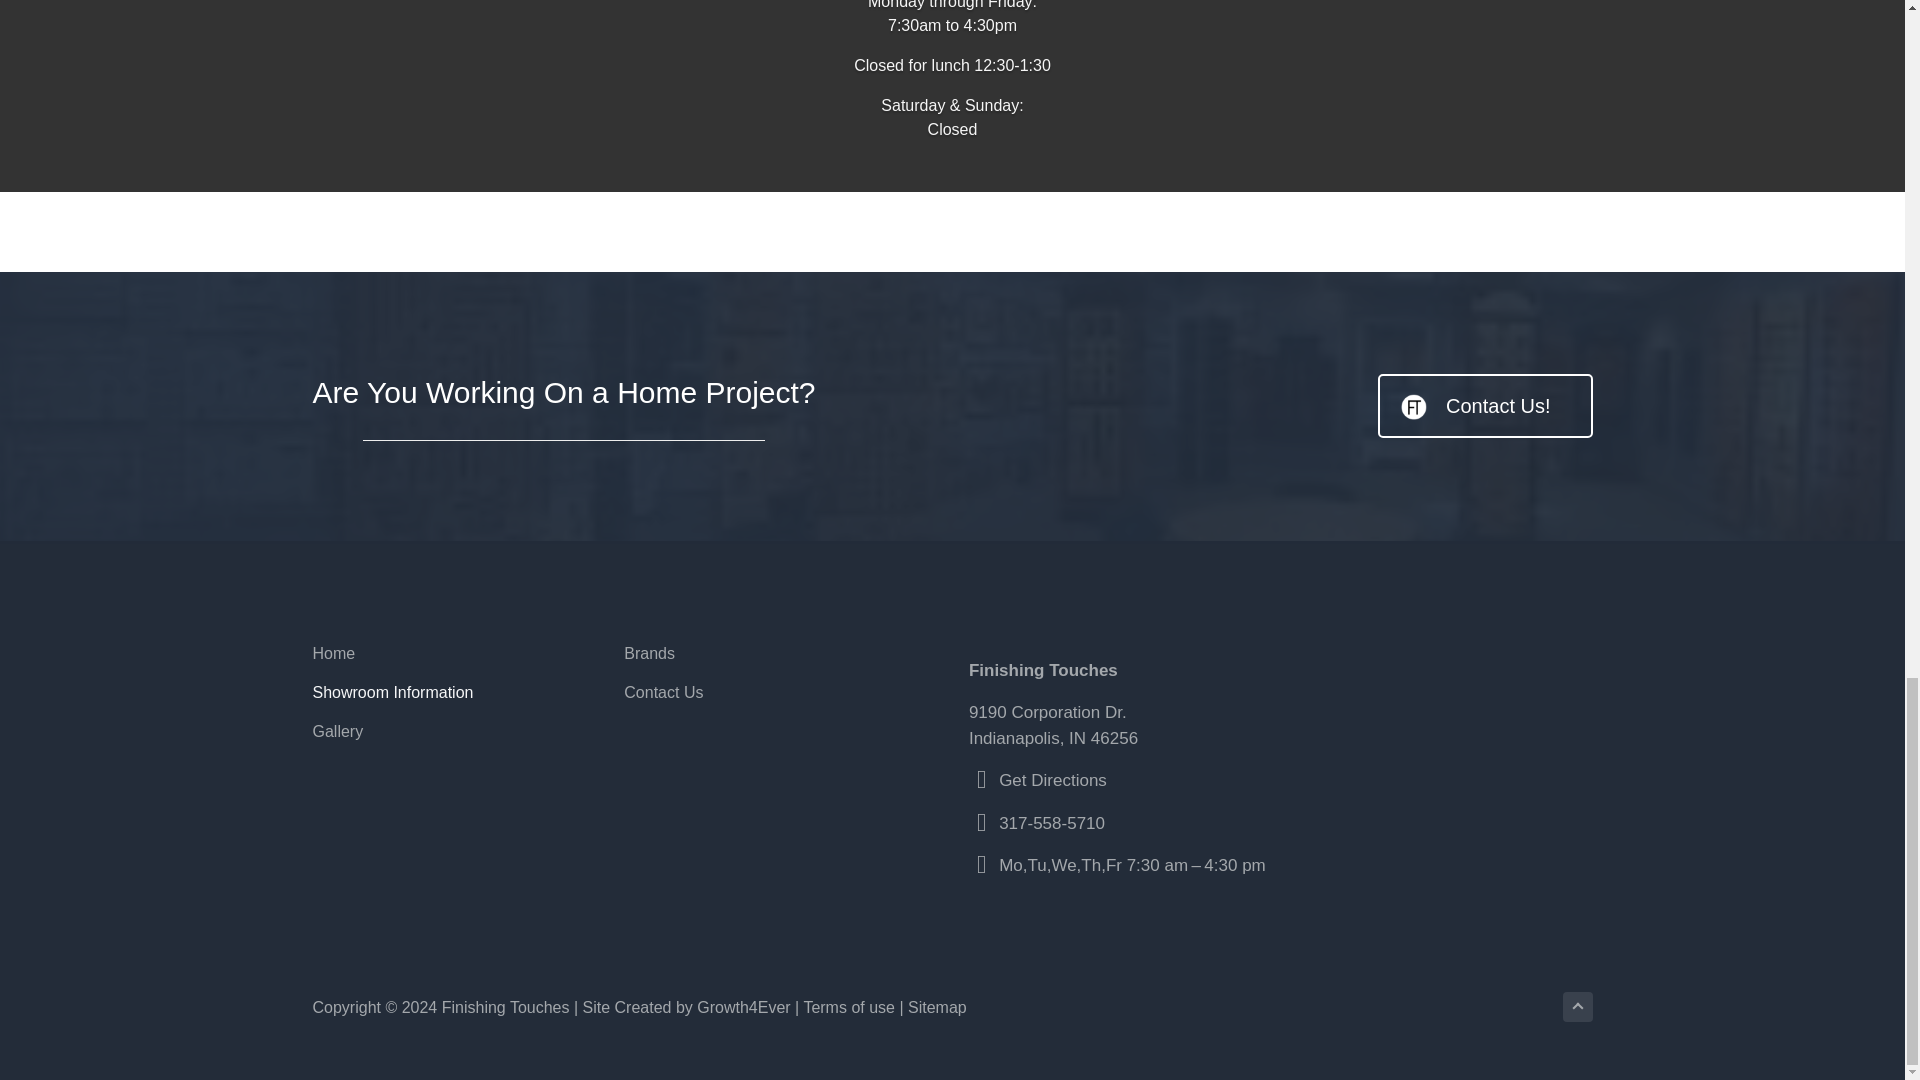  What do you see at coordinates (780, 693) in the screenshot?
I see `Contact Us` at bounding box center [780, 693].